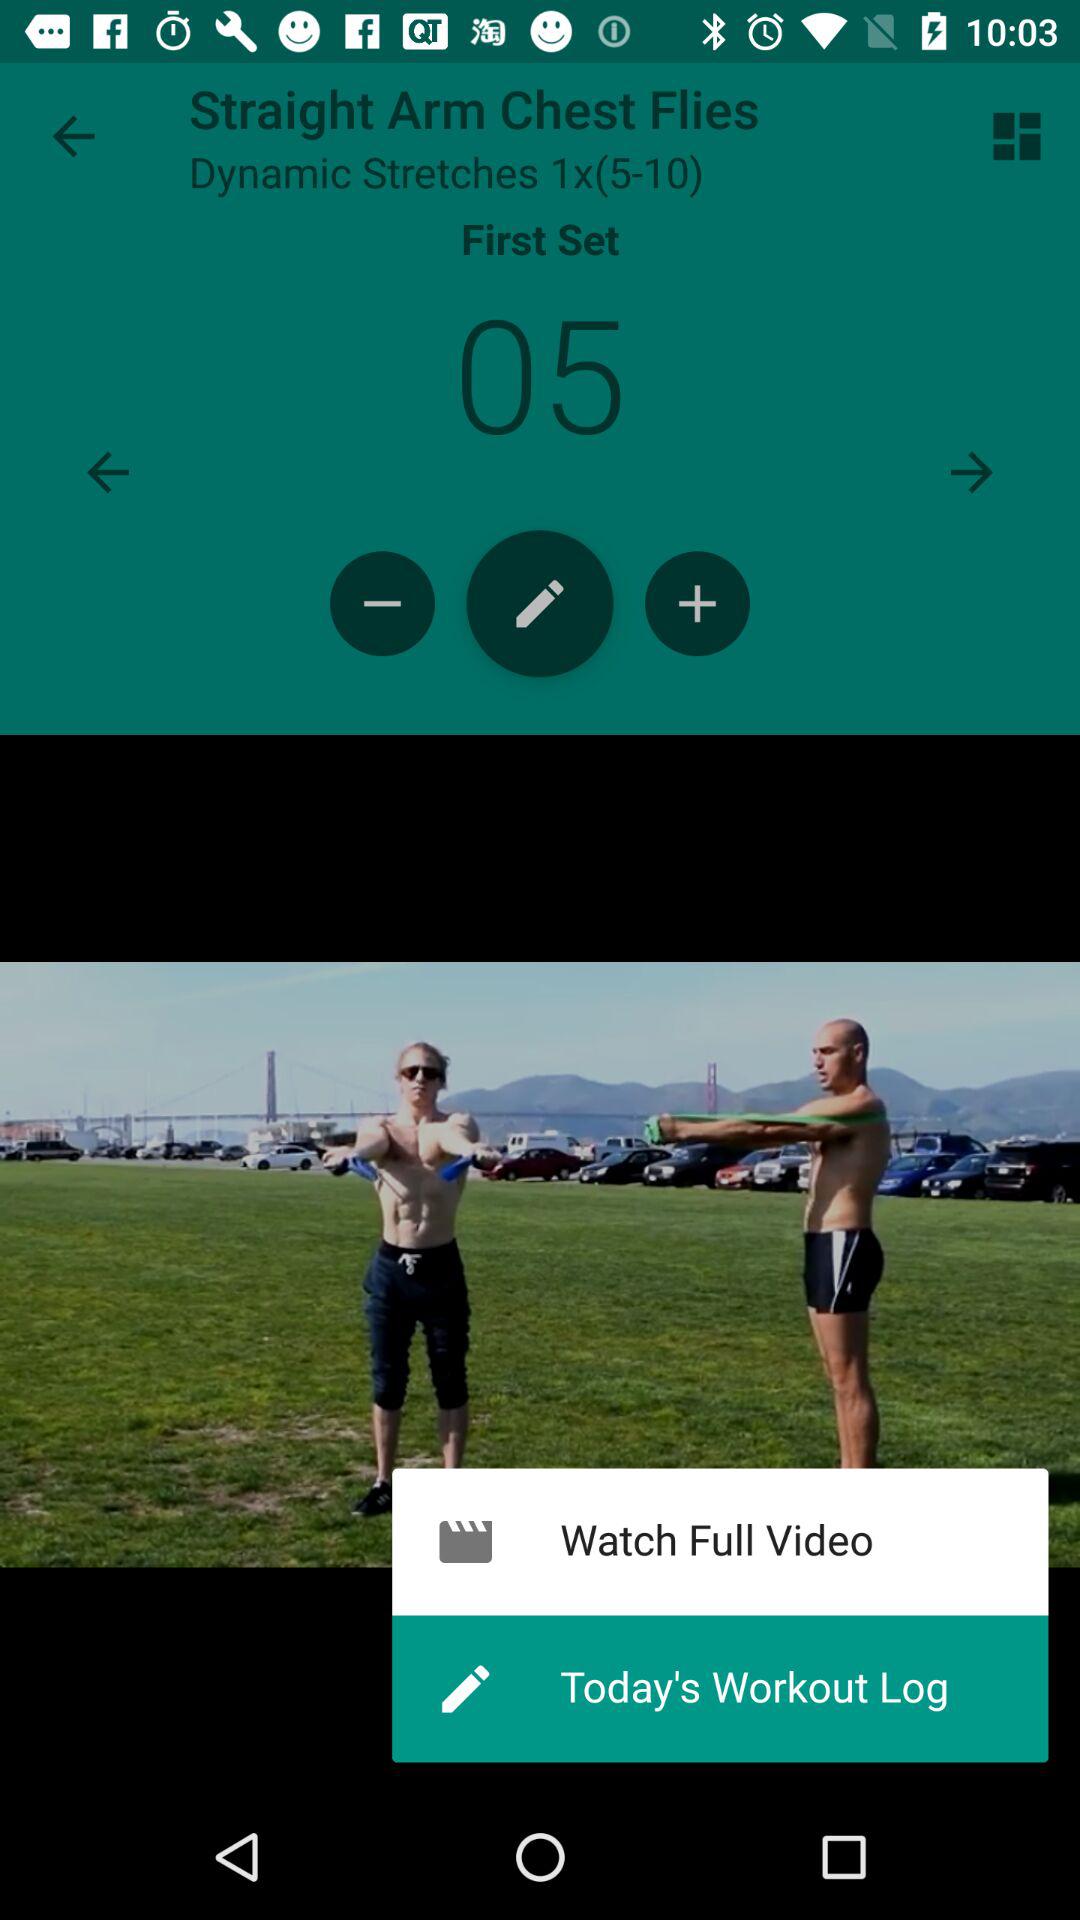 This screenshot has width=1080, height=1920. Describe the element at coordinates (540, 604) in the screenshot. I see `add log` at that location.